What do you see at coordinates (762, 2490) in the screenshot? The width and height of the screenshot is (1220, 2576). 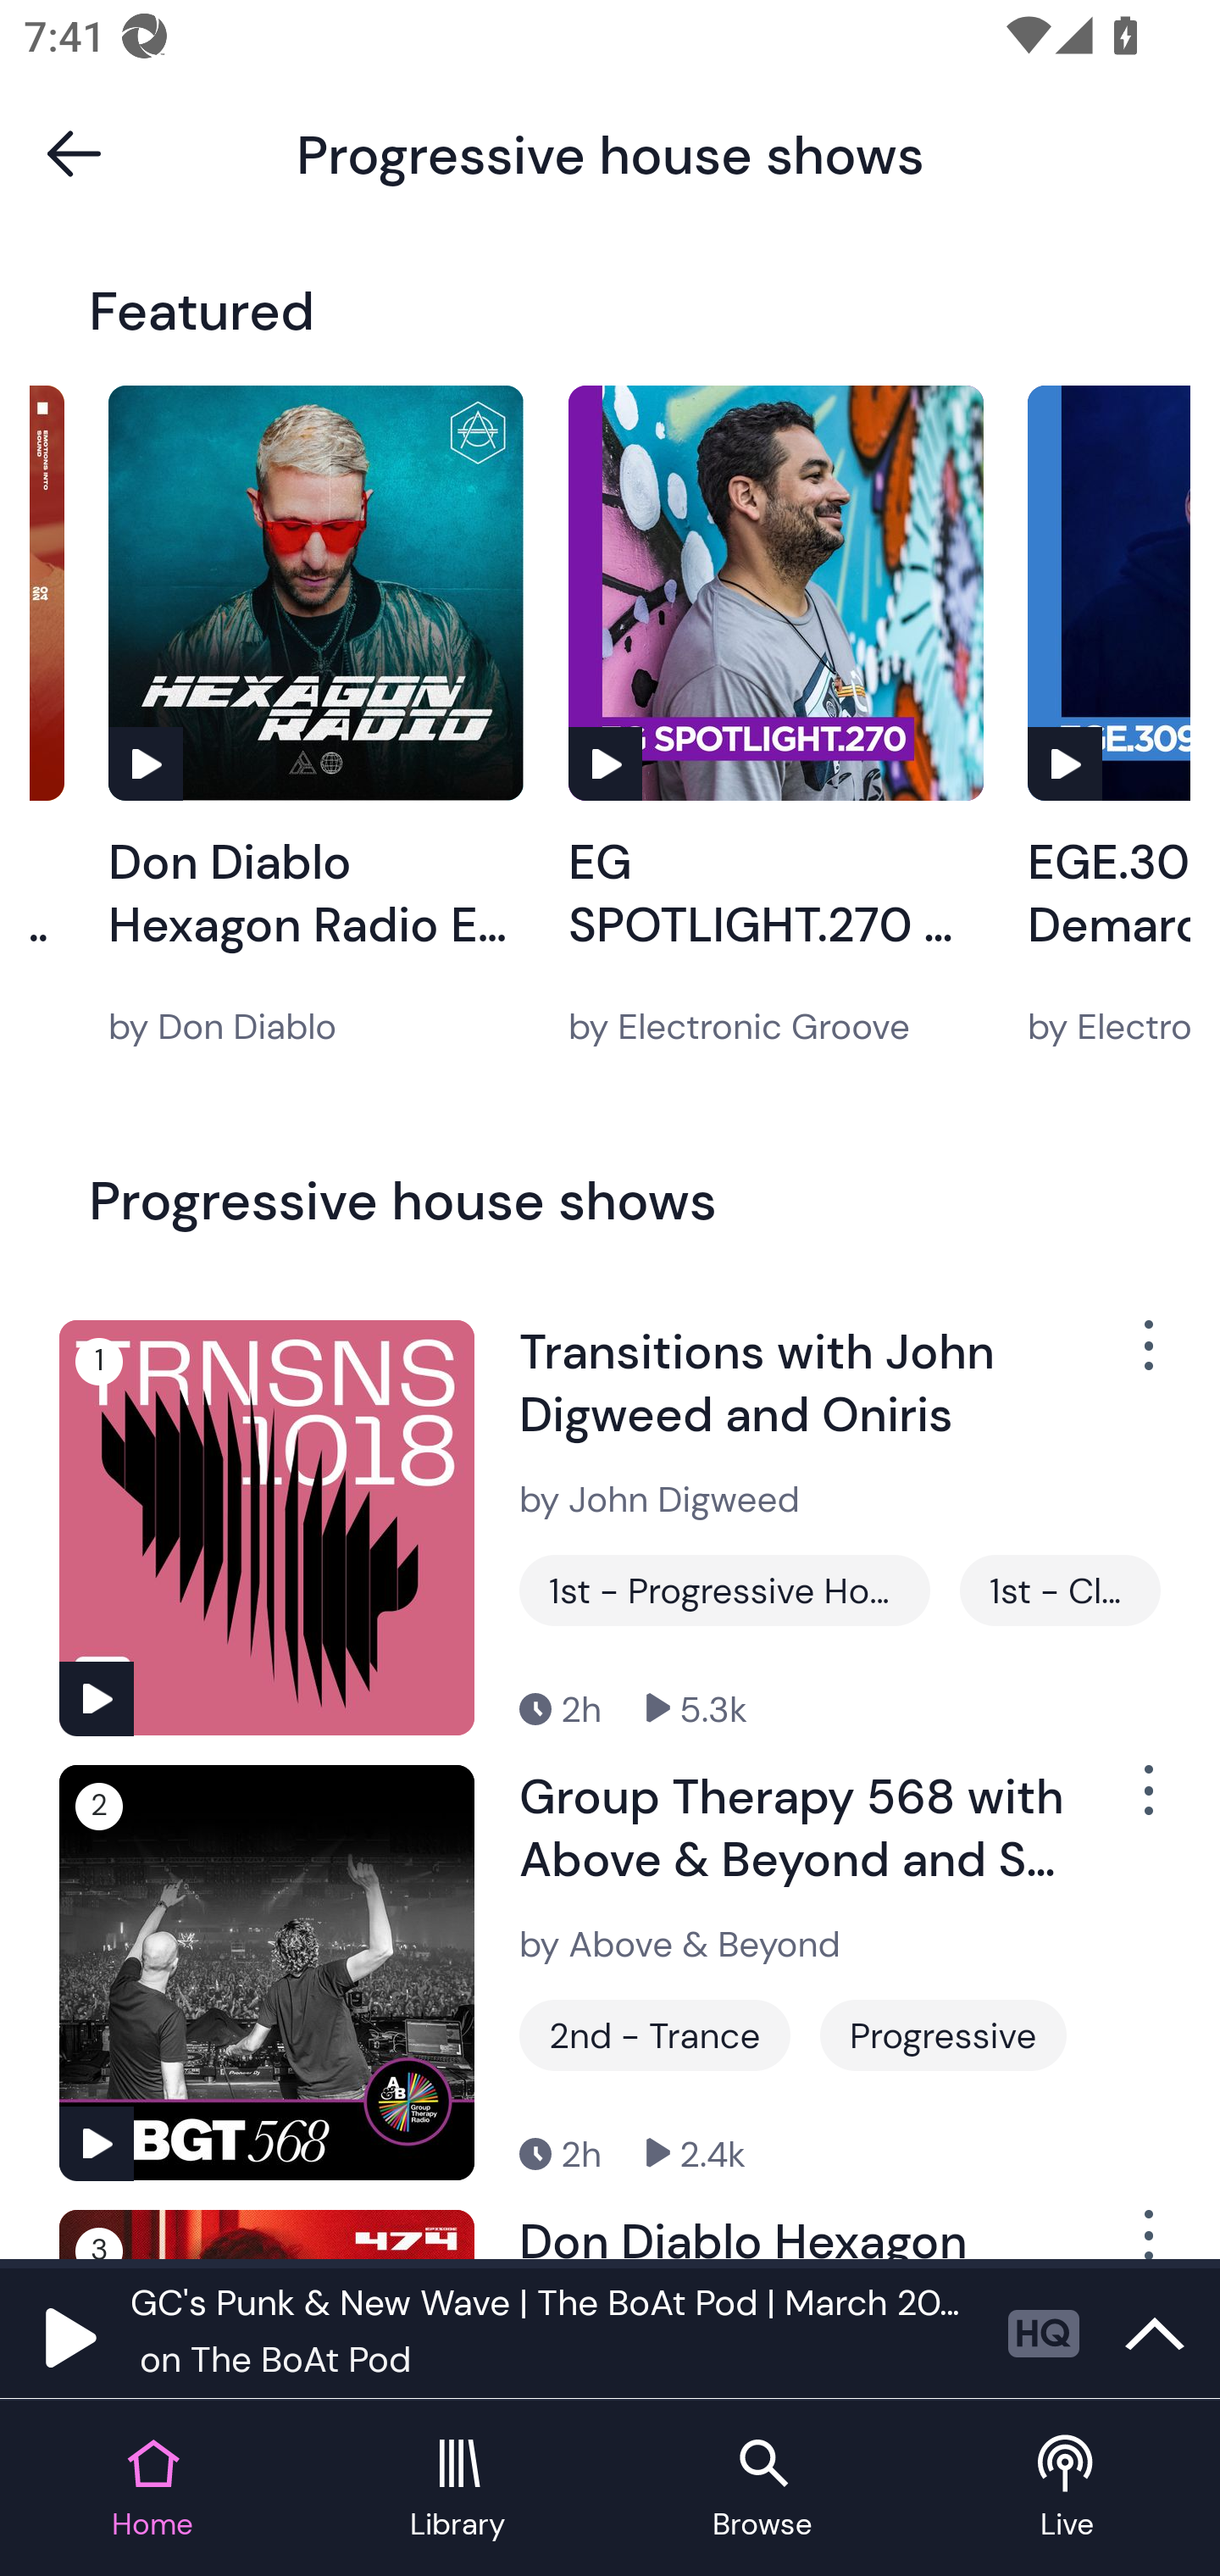 I see `Browse tab Browse` at bounding box center [762, 2490].